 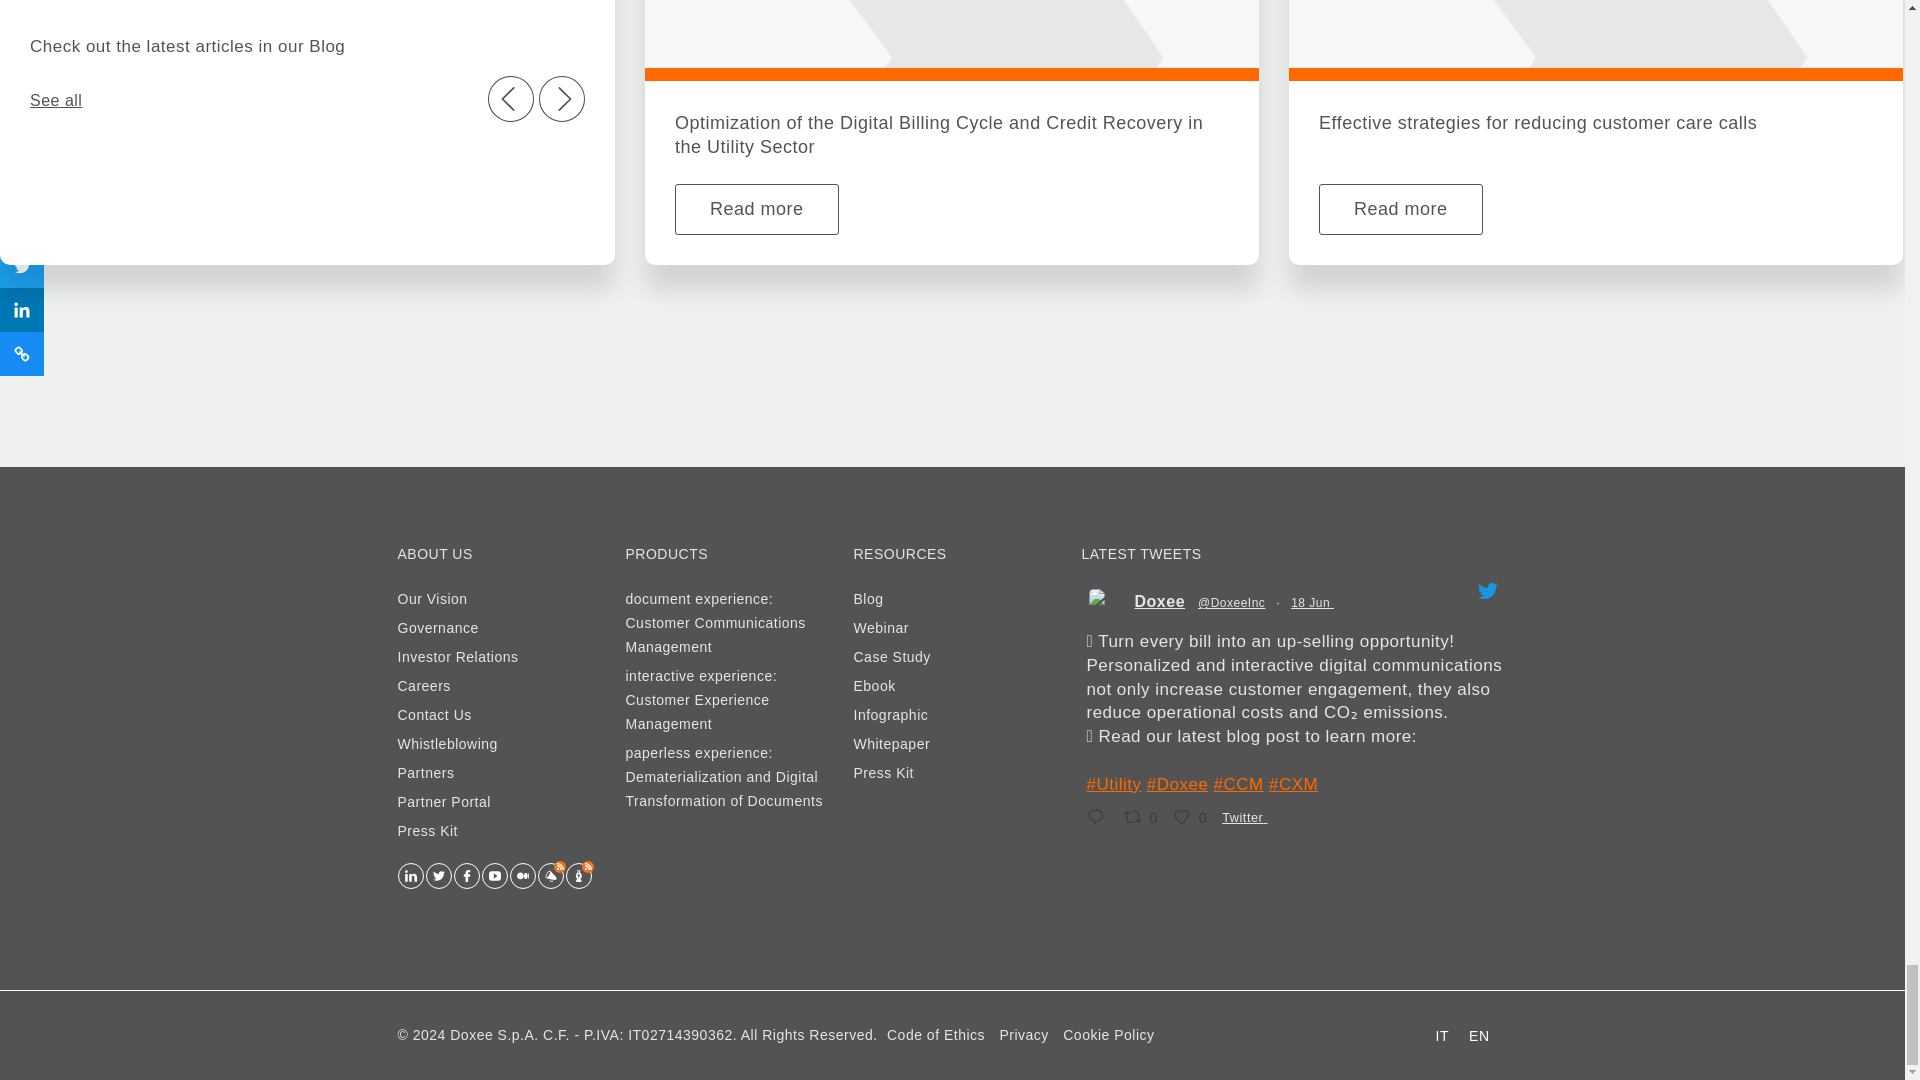 I want to click on RSS Blog, so click(x=550, y=875).